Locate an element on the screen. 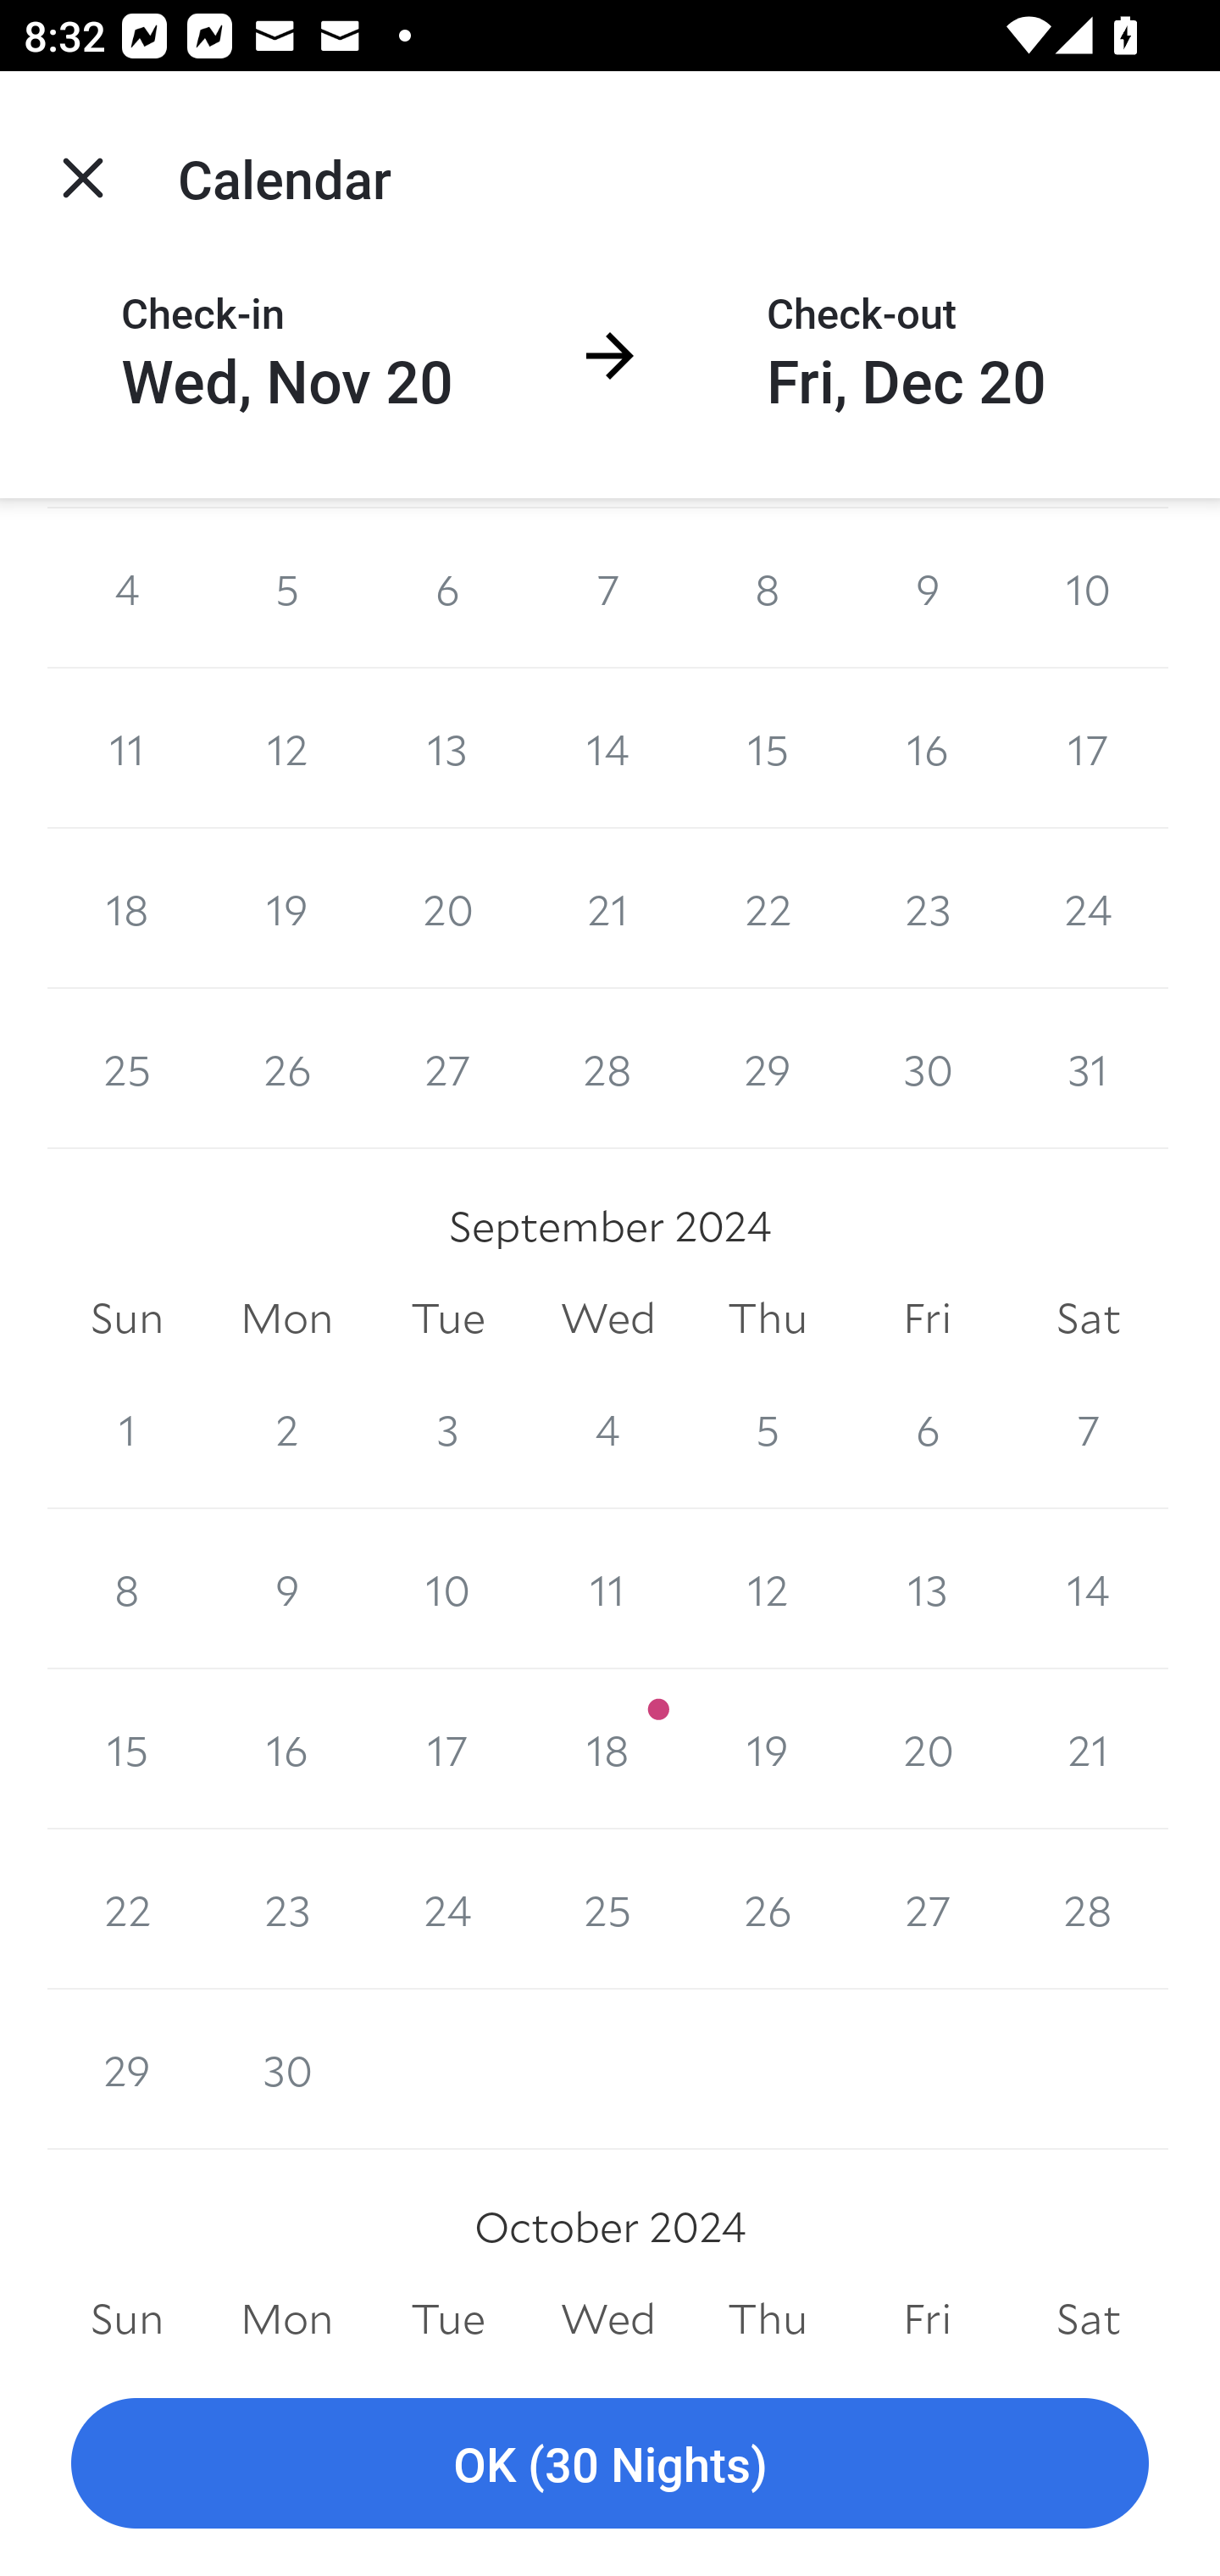 This screenshot has width=1220, height=2576. 5 5 September 2024 is located at coordinates (768, 1429).